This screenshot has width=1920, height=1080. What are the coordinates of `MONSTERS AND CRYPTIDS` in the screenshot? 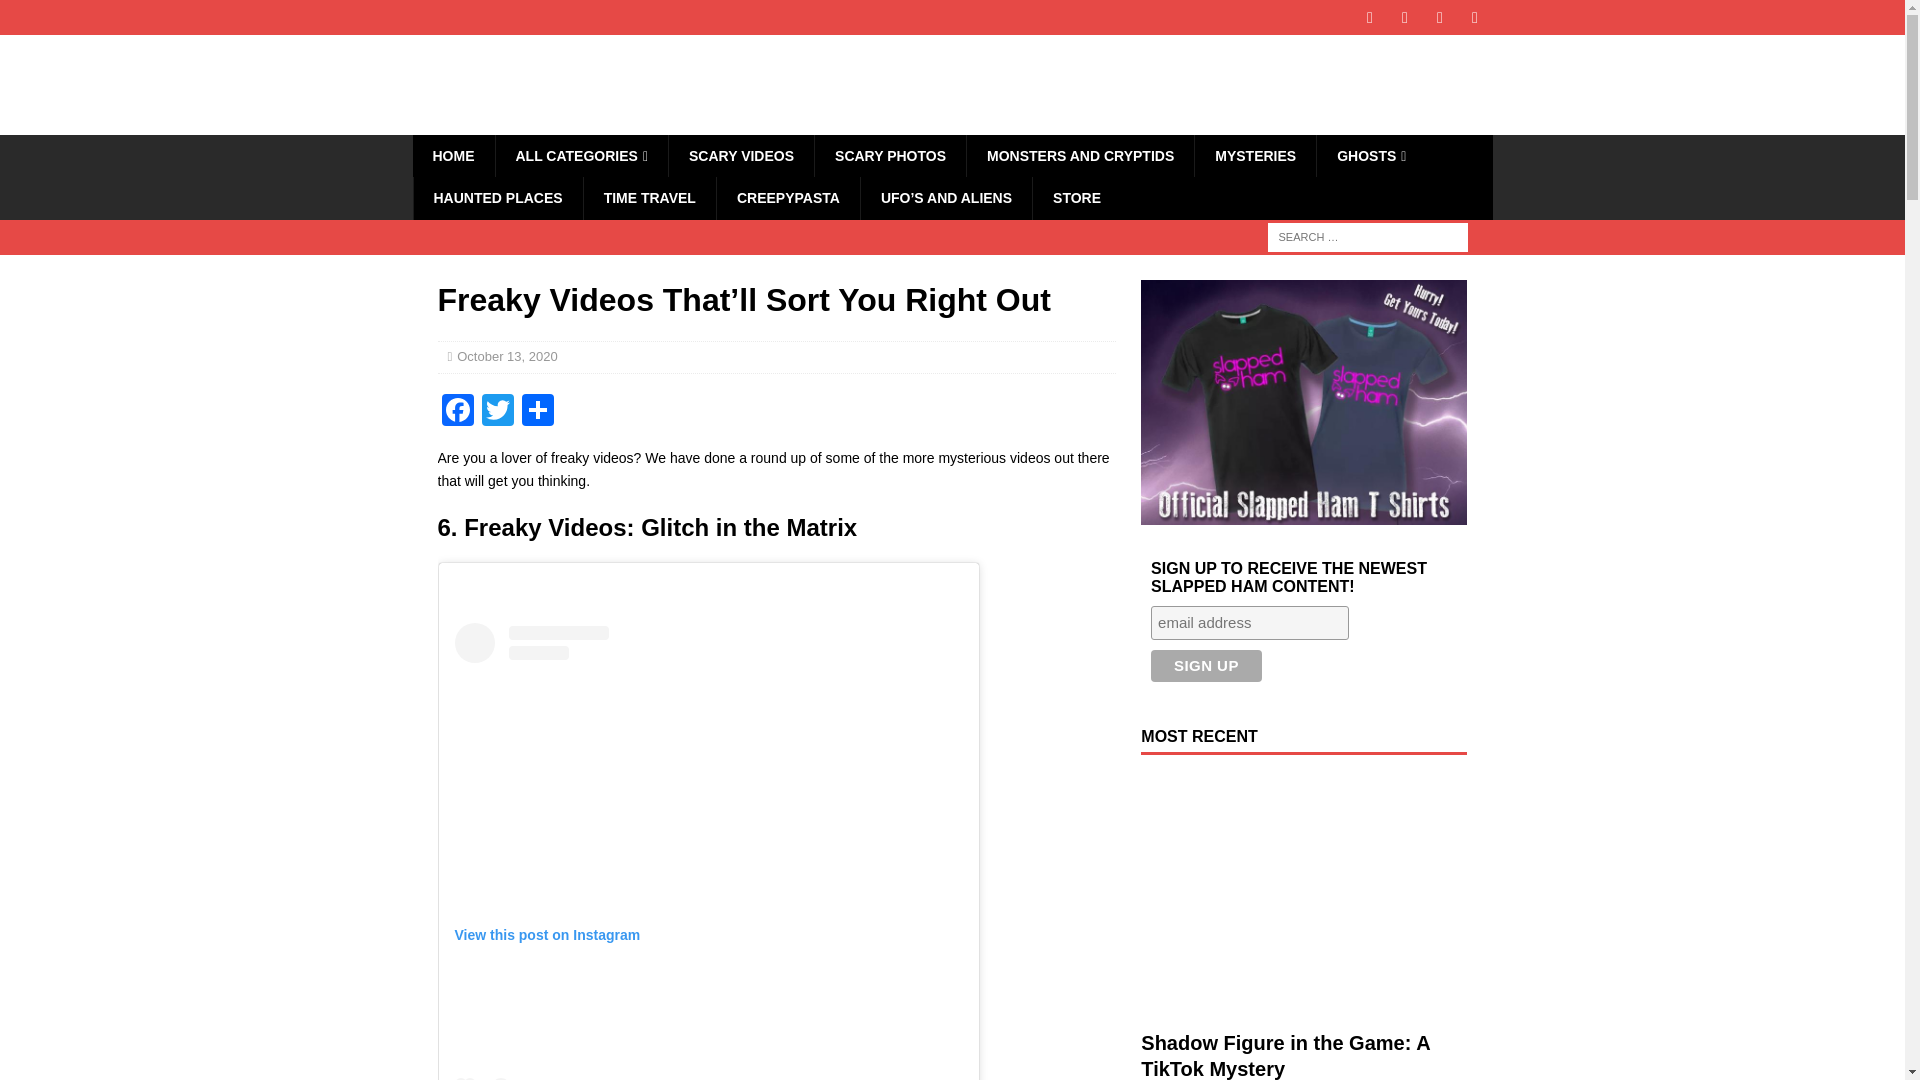 It's located at (1080, 156).